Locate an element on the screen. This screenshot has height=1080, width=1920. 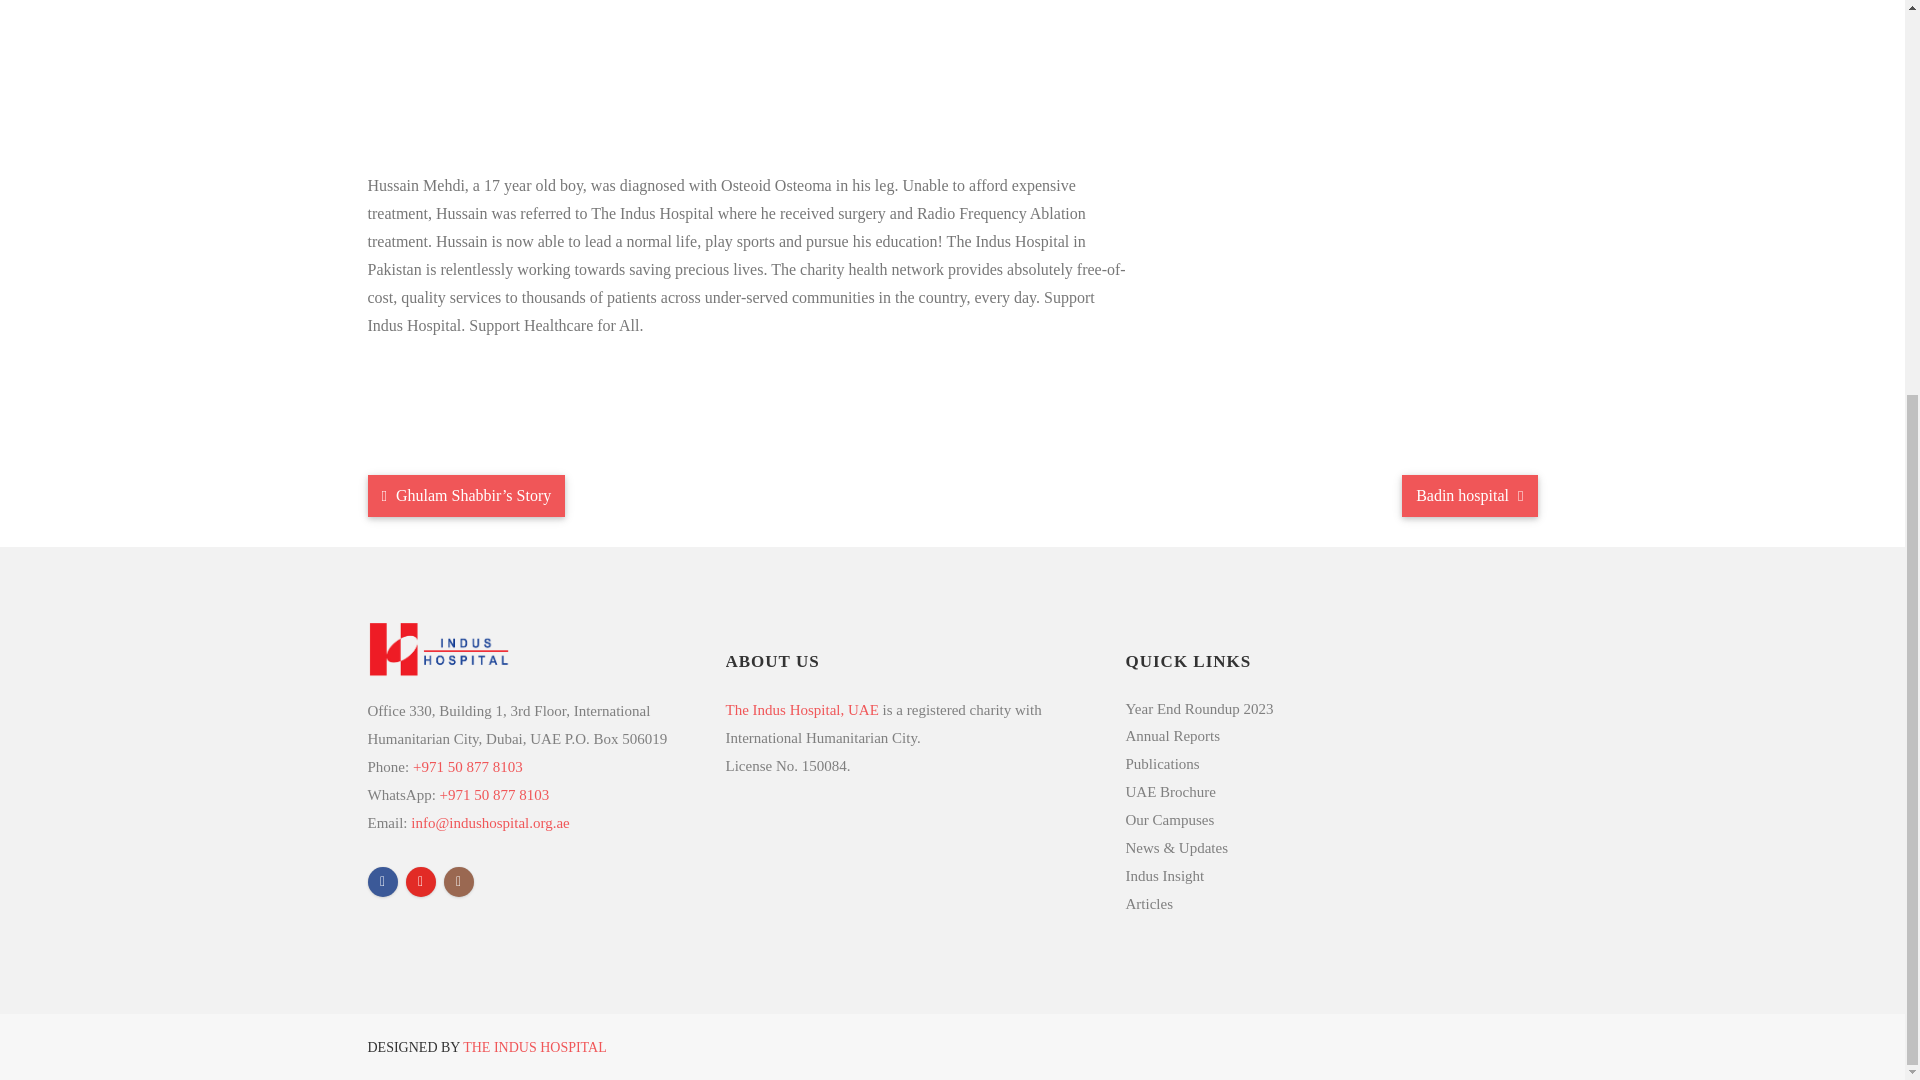
The Indus Hospital, UAE is located at coordinates (802, 708).